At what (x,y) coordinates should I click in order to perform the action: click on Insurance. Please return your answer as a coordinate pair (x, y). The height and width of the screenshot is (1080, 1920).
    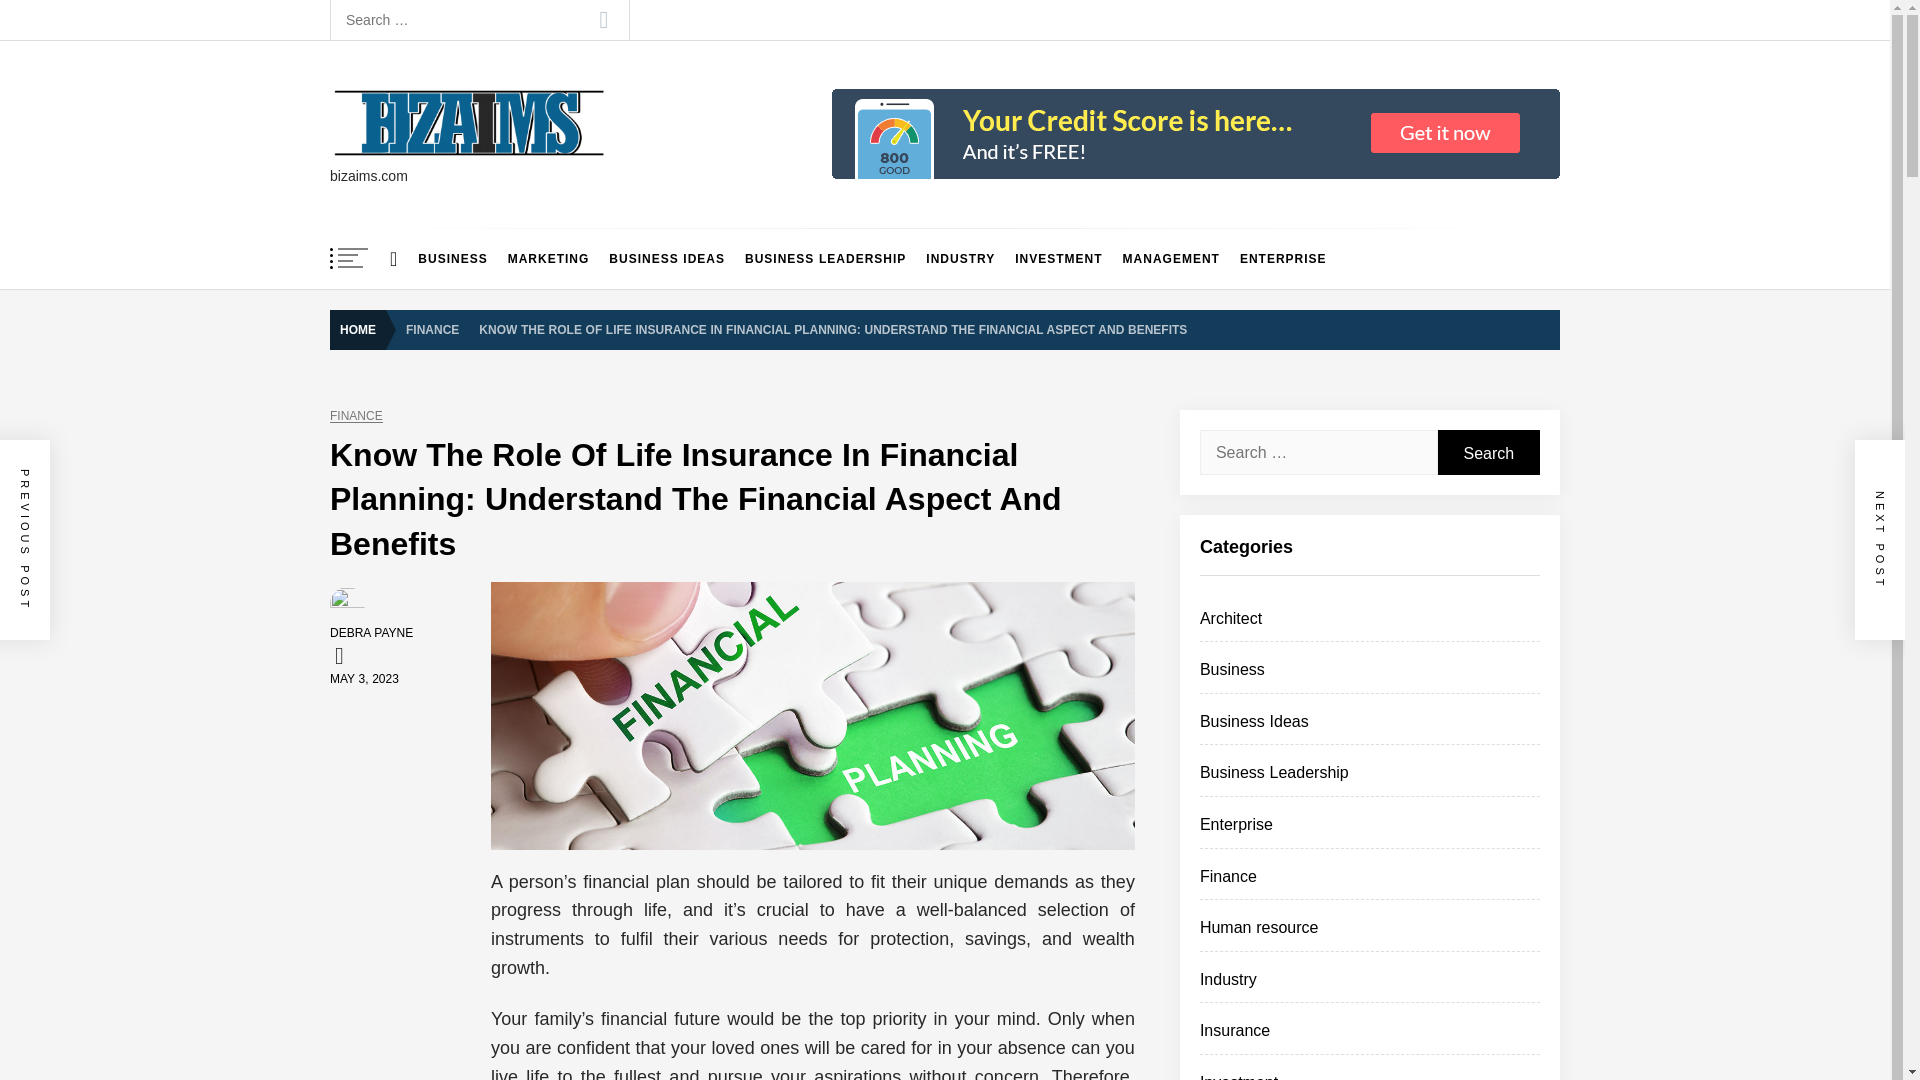
    Looking at the image, I should click on (1234, 1030).